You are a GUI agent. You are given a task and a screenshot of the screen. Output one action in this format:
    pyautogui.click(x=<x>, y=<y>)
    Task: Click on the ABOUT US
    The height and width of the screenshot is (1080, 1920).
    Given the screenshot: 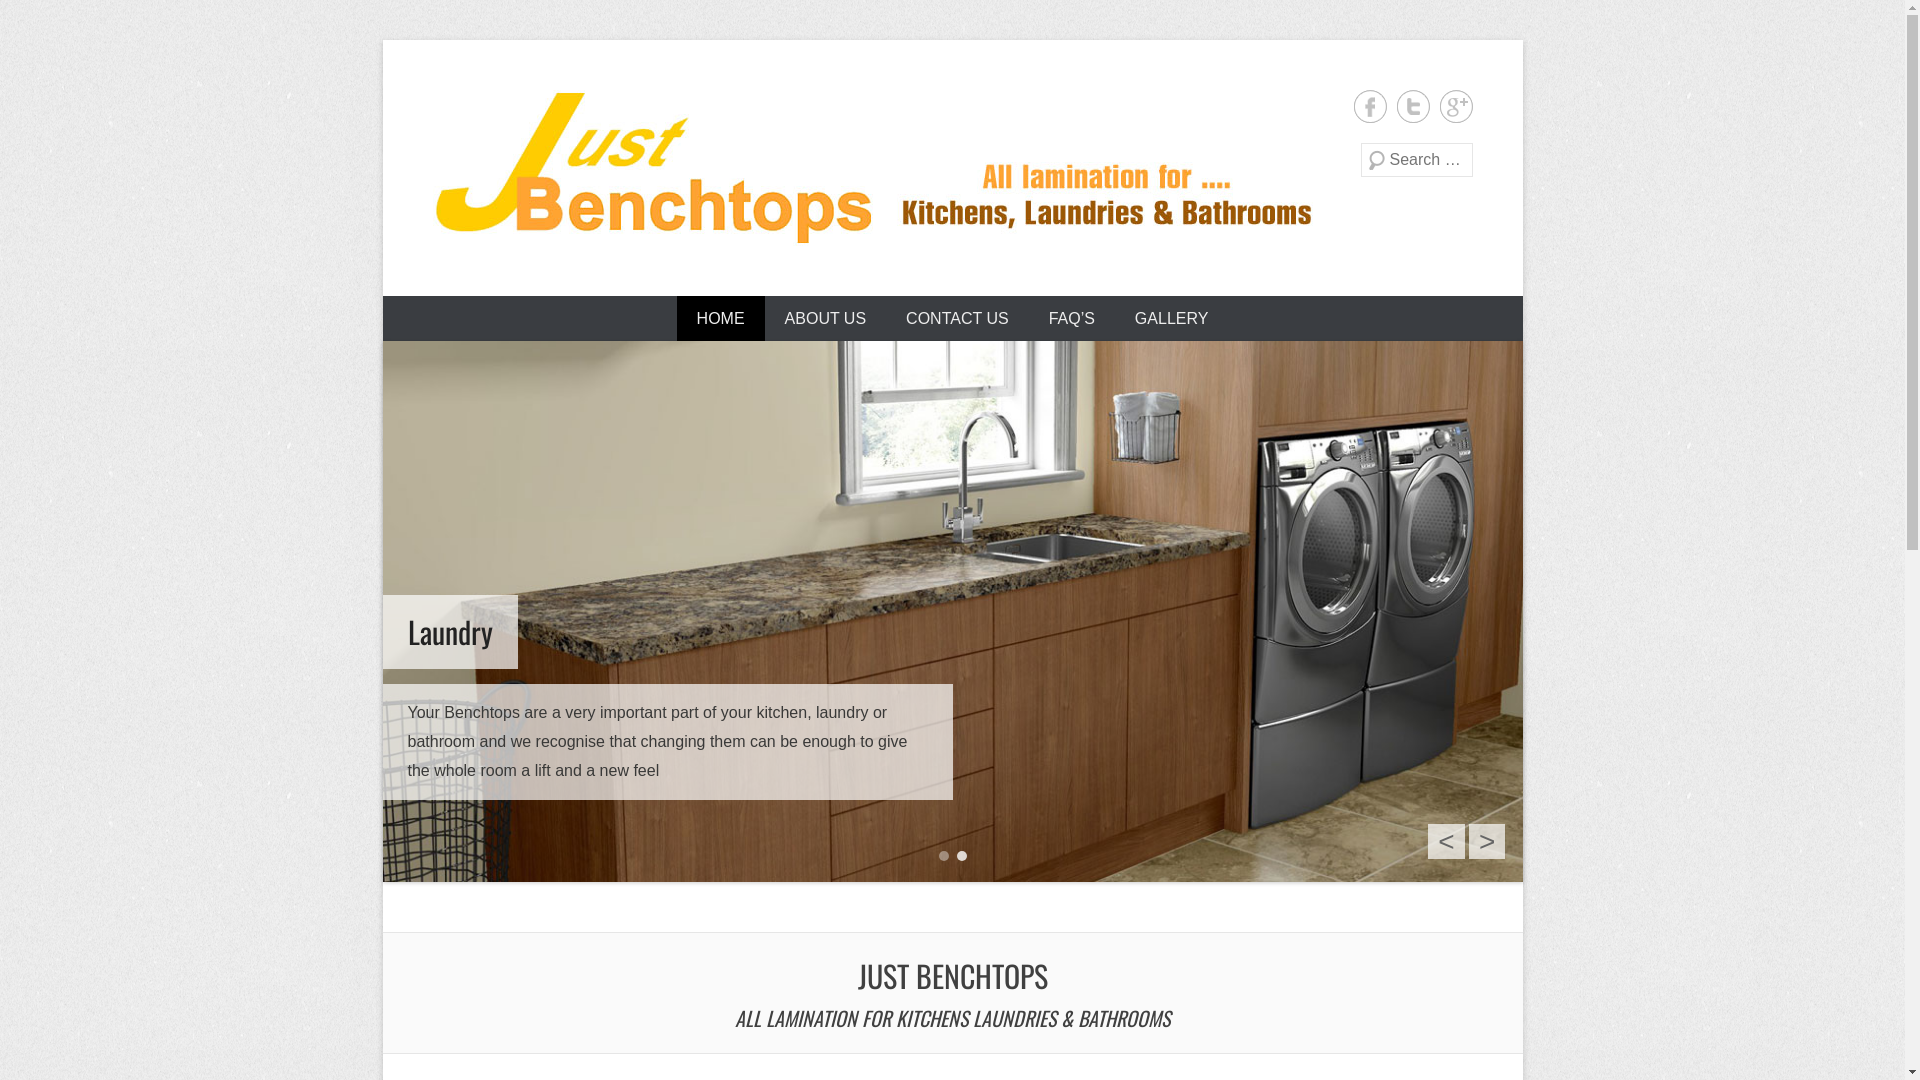 What is the action you would take?
    pyautogui.click(x=826, y=318)
    